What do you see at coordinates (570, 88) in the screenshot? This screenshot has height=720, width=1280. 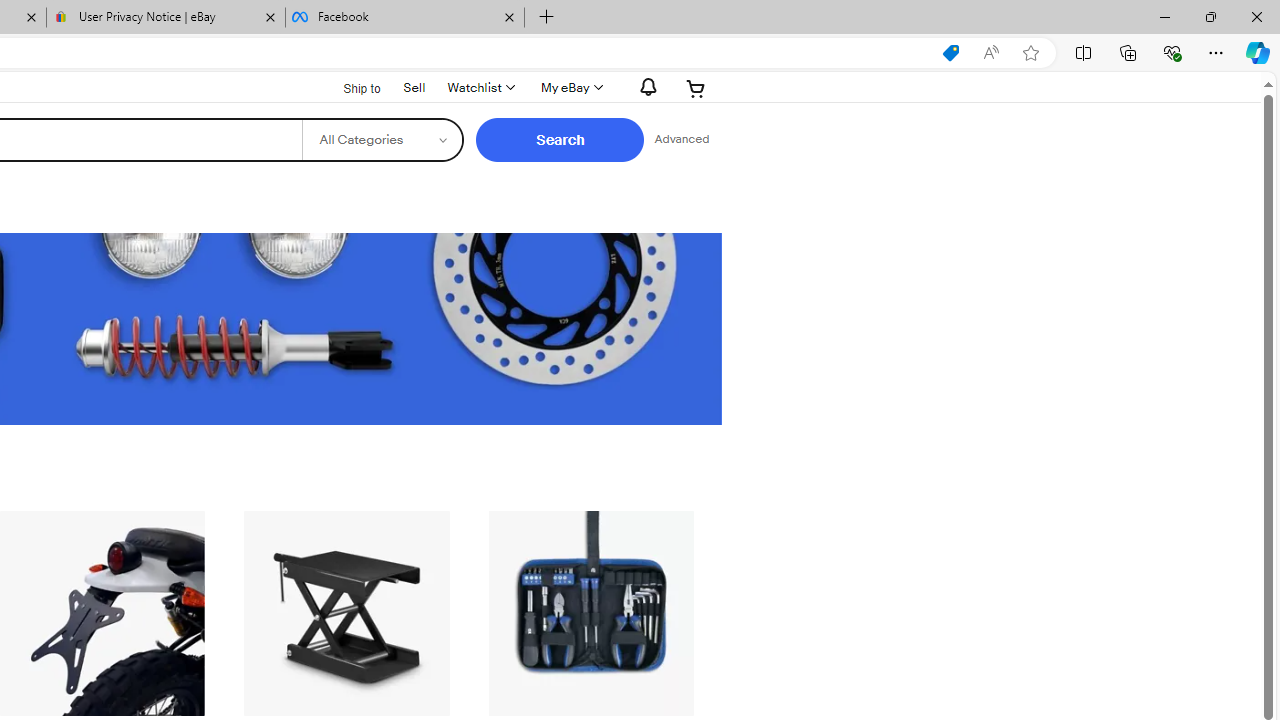 I see `My eBay` at bounding box center [570, 88].